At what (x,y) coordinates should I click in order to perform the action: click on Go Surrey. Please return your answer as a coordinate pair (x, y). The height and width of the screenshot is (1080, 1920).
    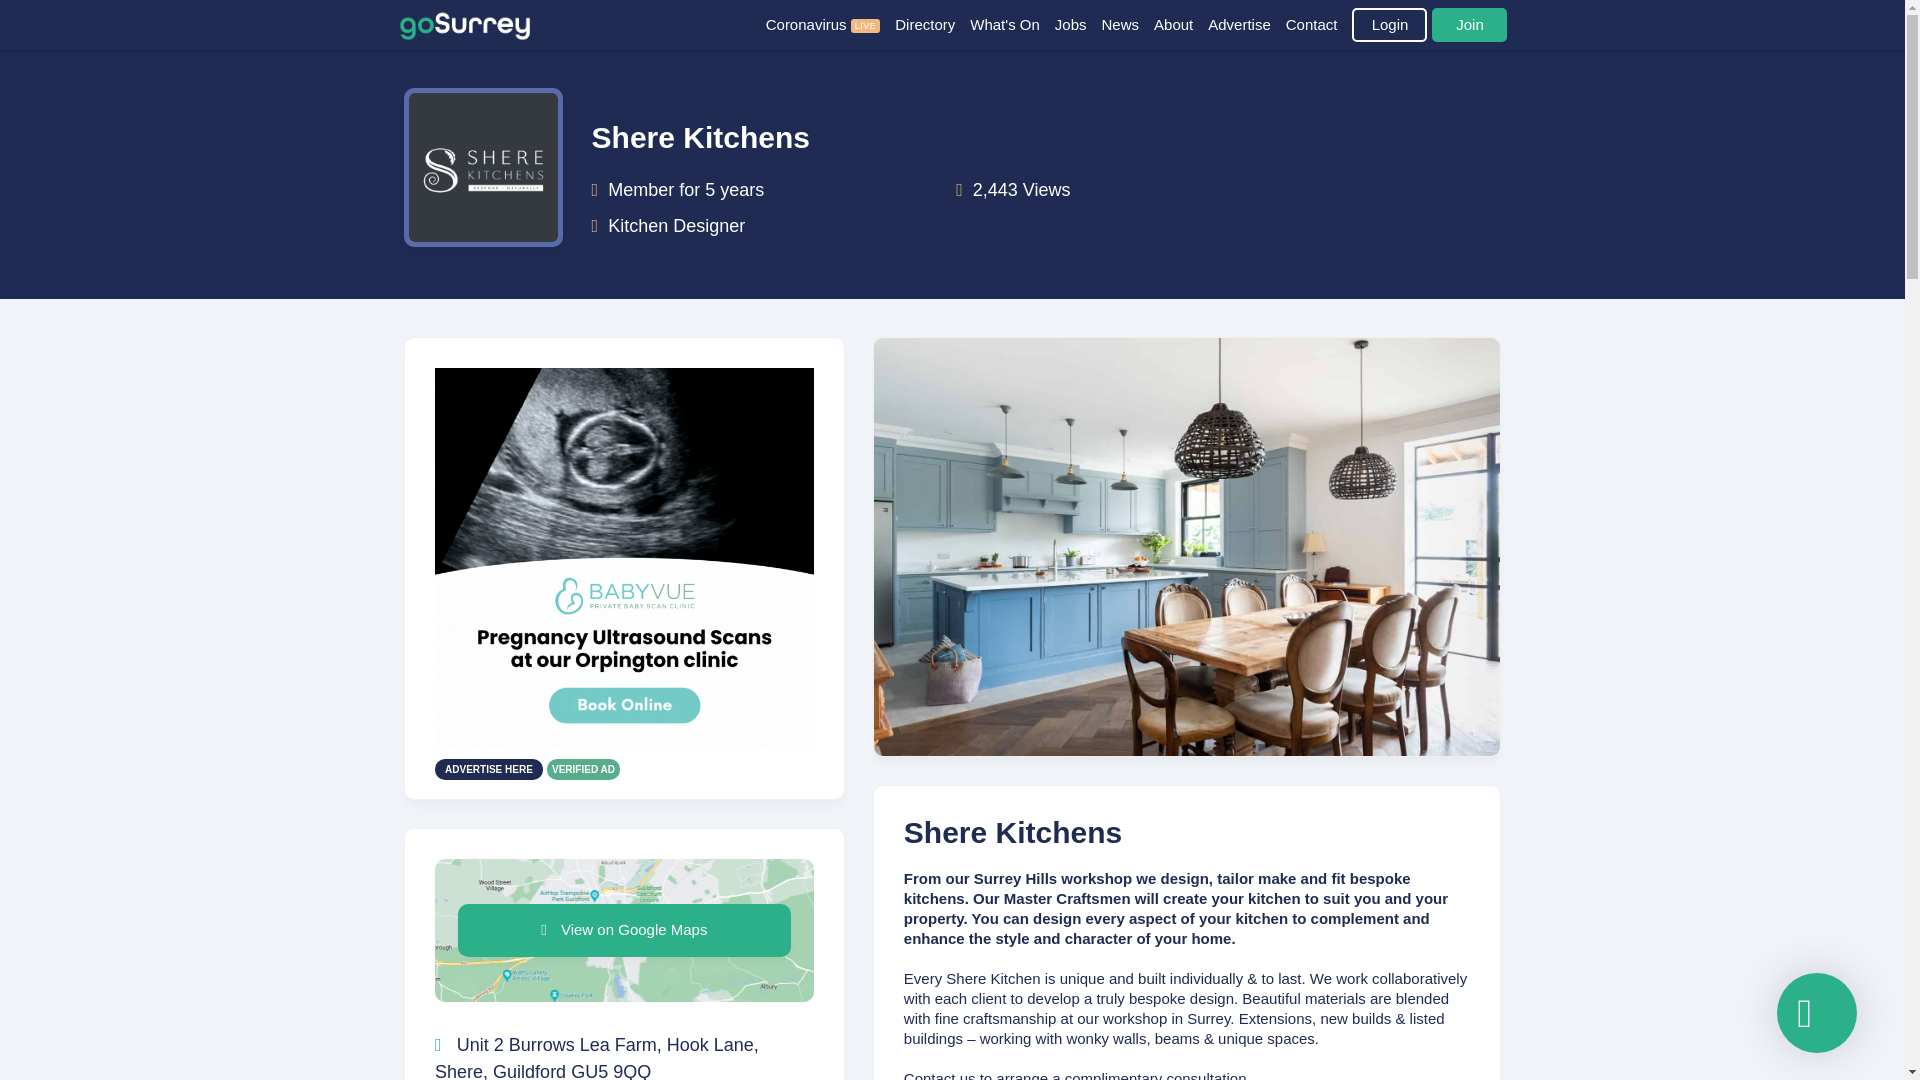
    Looking at the image, I should click on (465, 24).